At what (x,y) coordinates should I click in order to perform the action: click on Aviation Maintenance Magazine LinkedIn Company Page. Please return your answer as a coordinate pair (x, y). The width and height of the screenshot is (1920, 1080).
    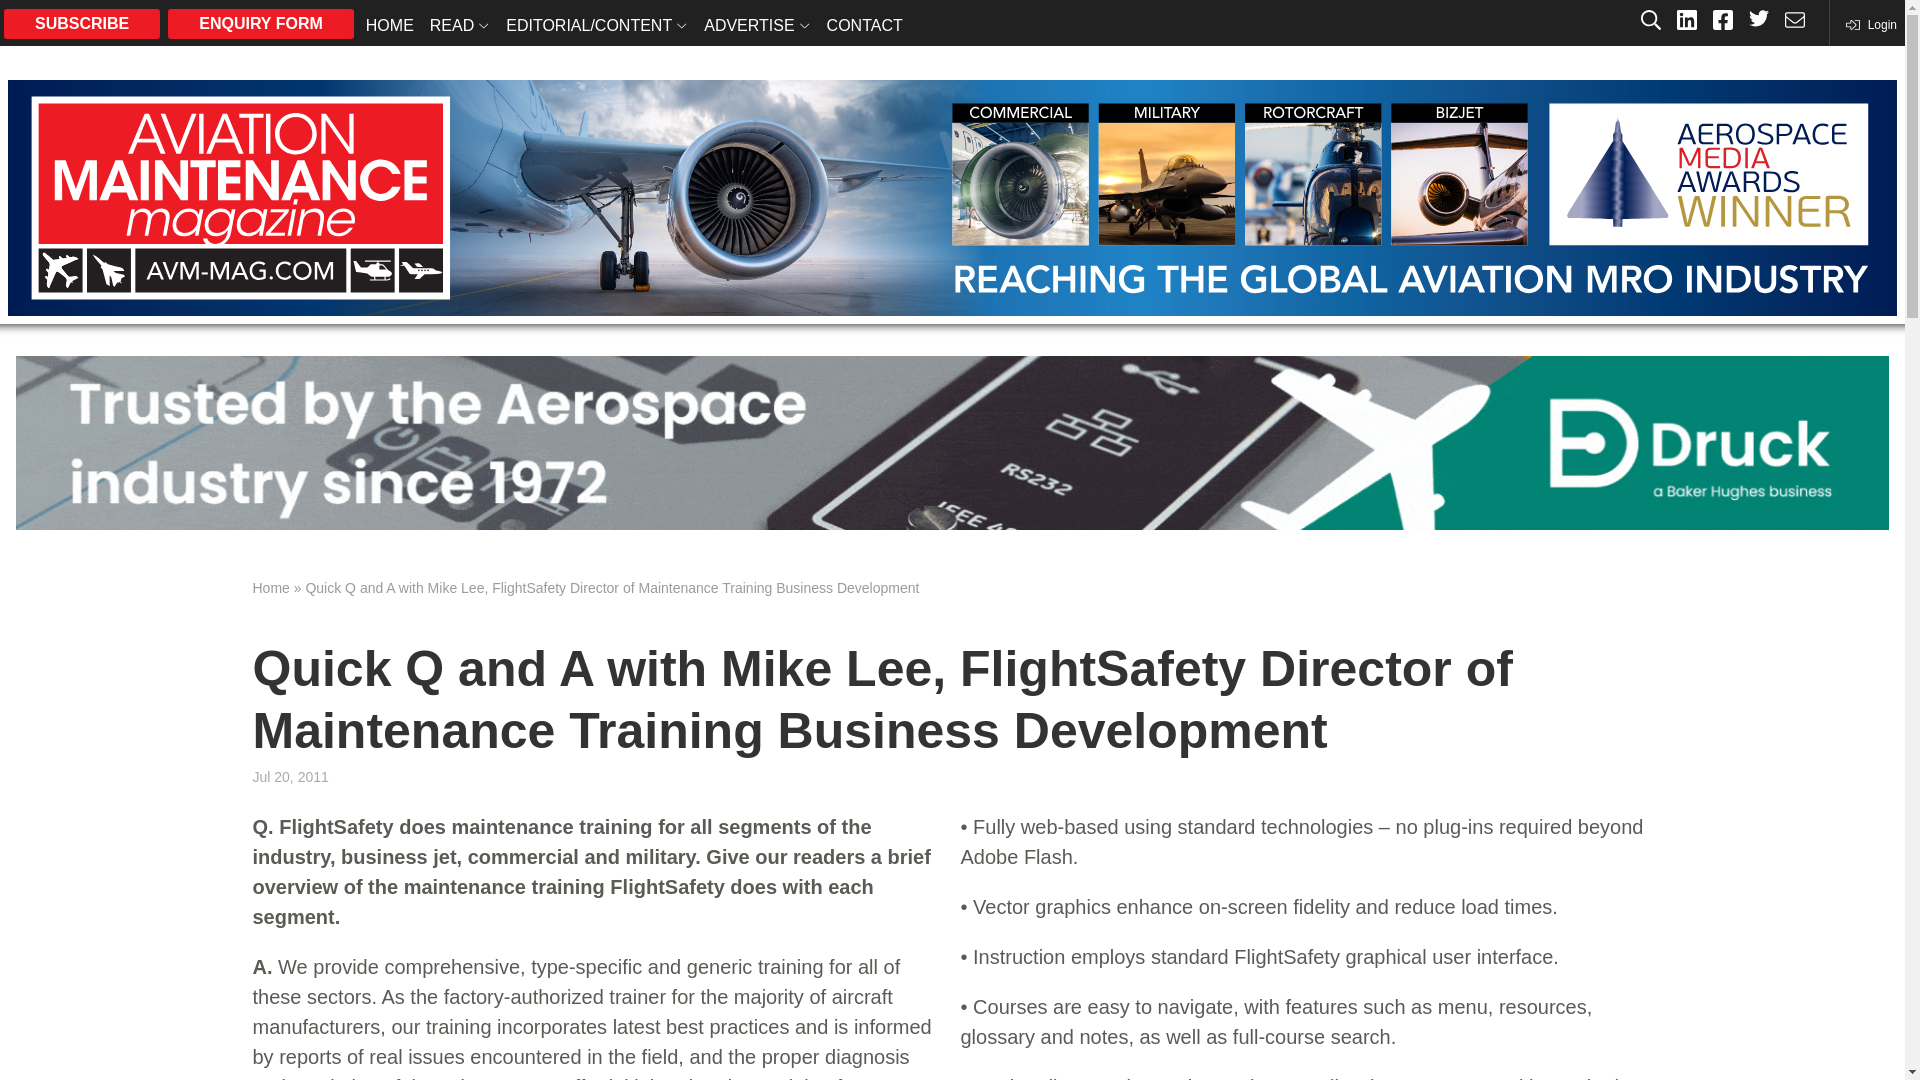
    Looking at the image, I should click on (1686, 22).